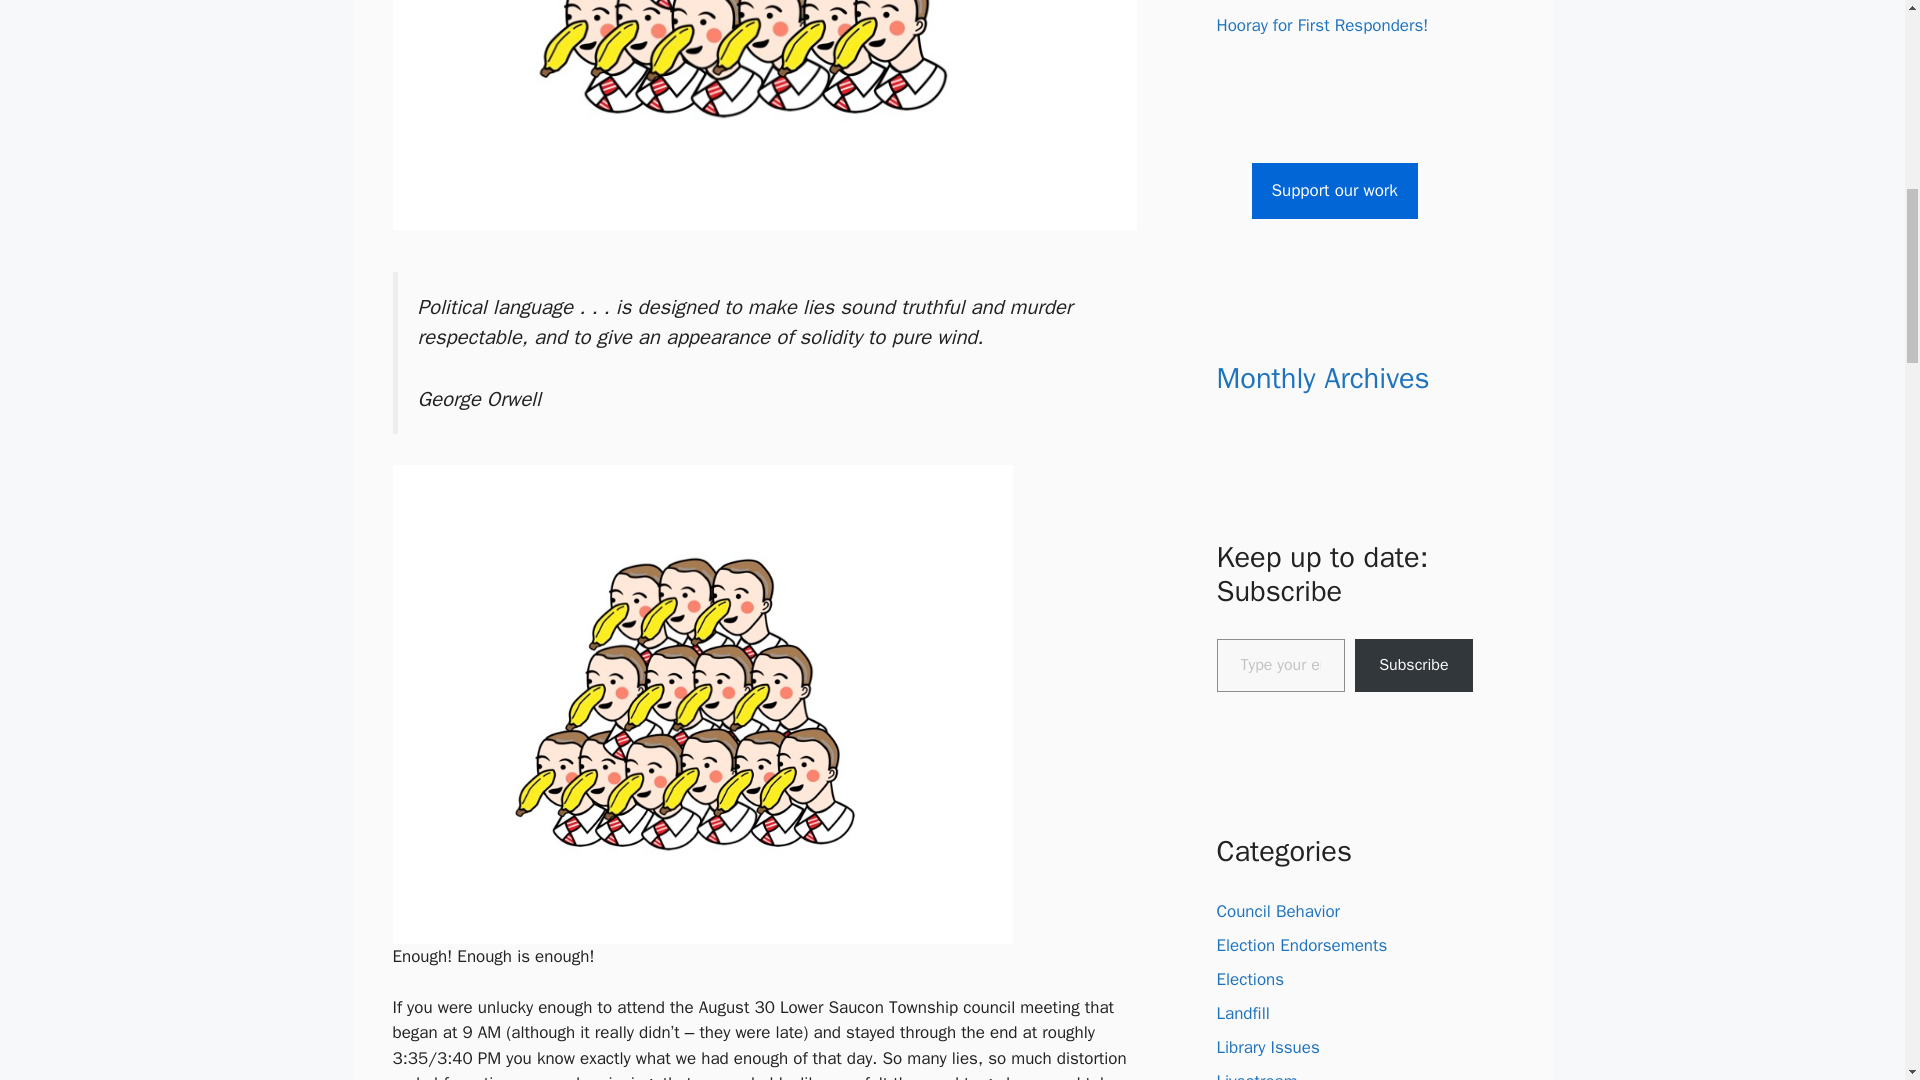 This screenshot has width=1920, height=1080. I want to click on Council Behavior, so click(1278, 911).